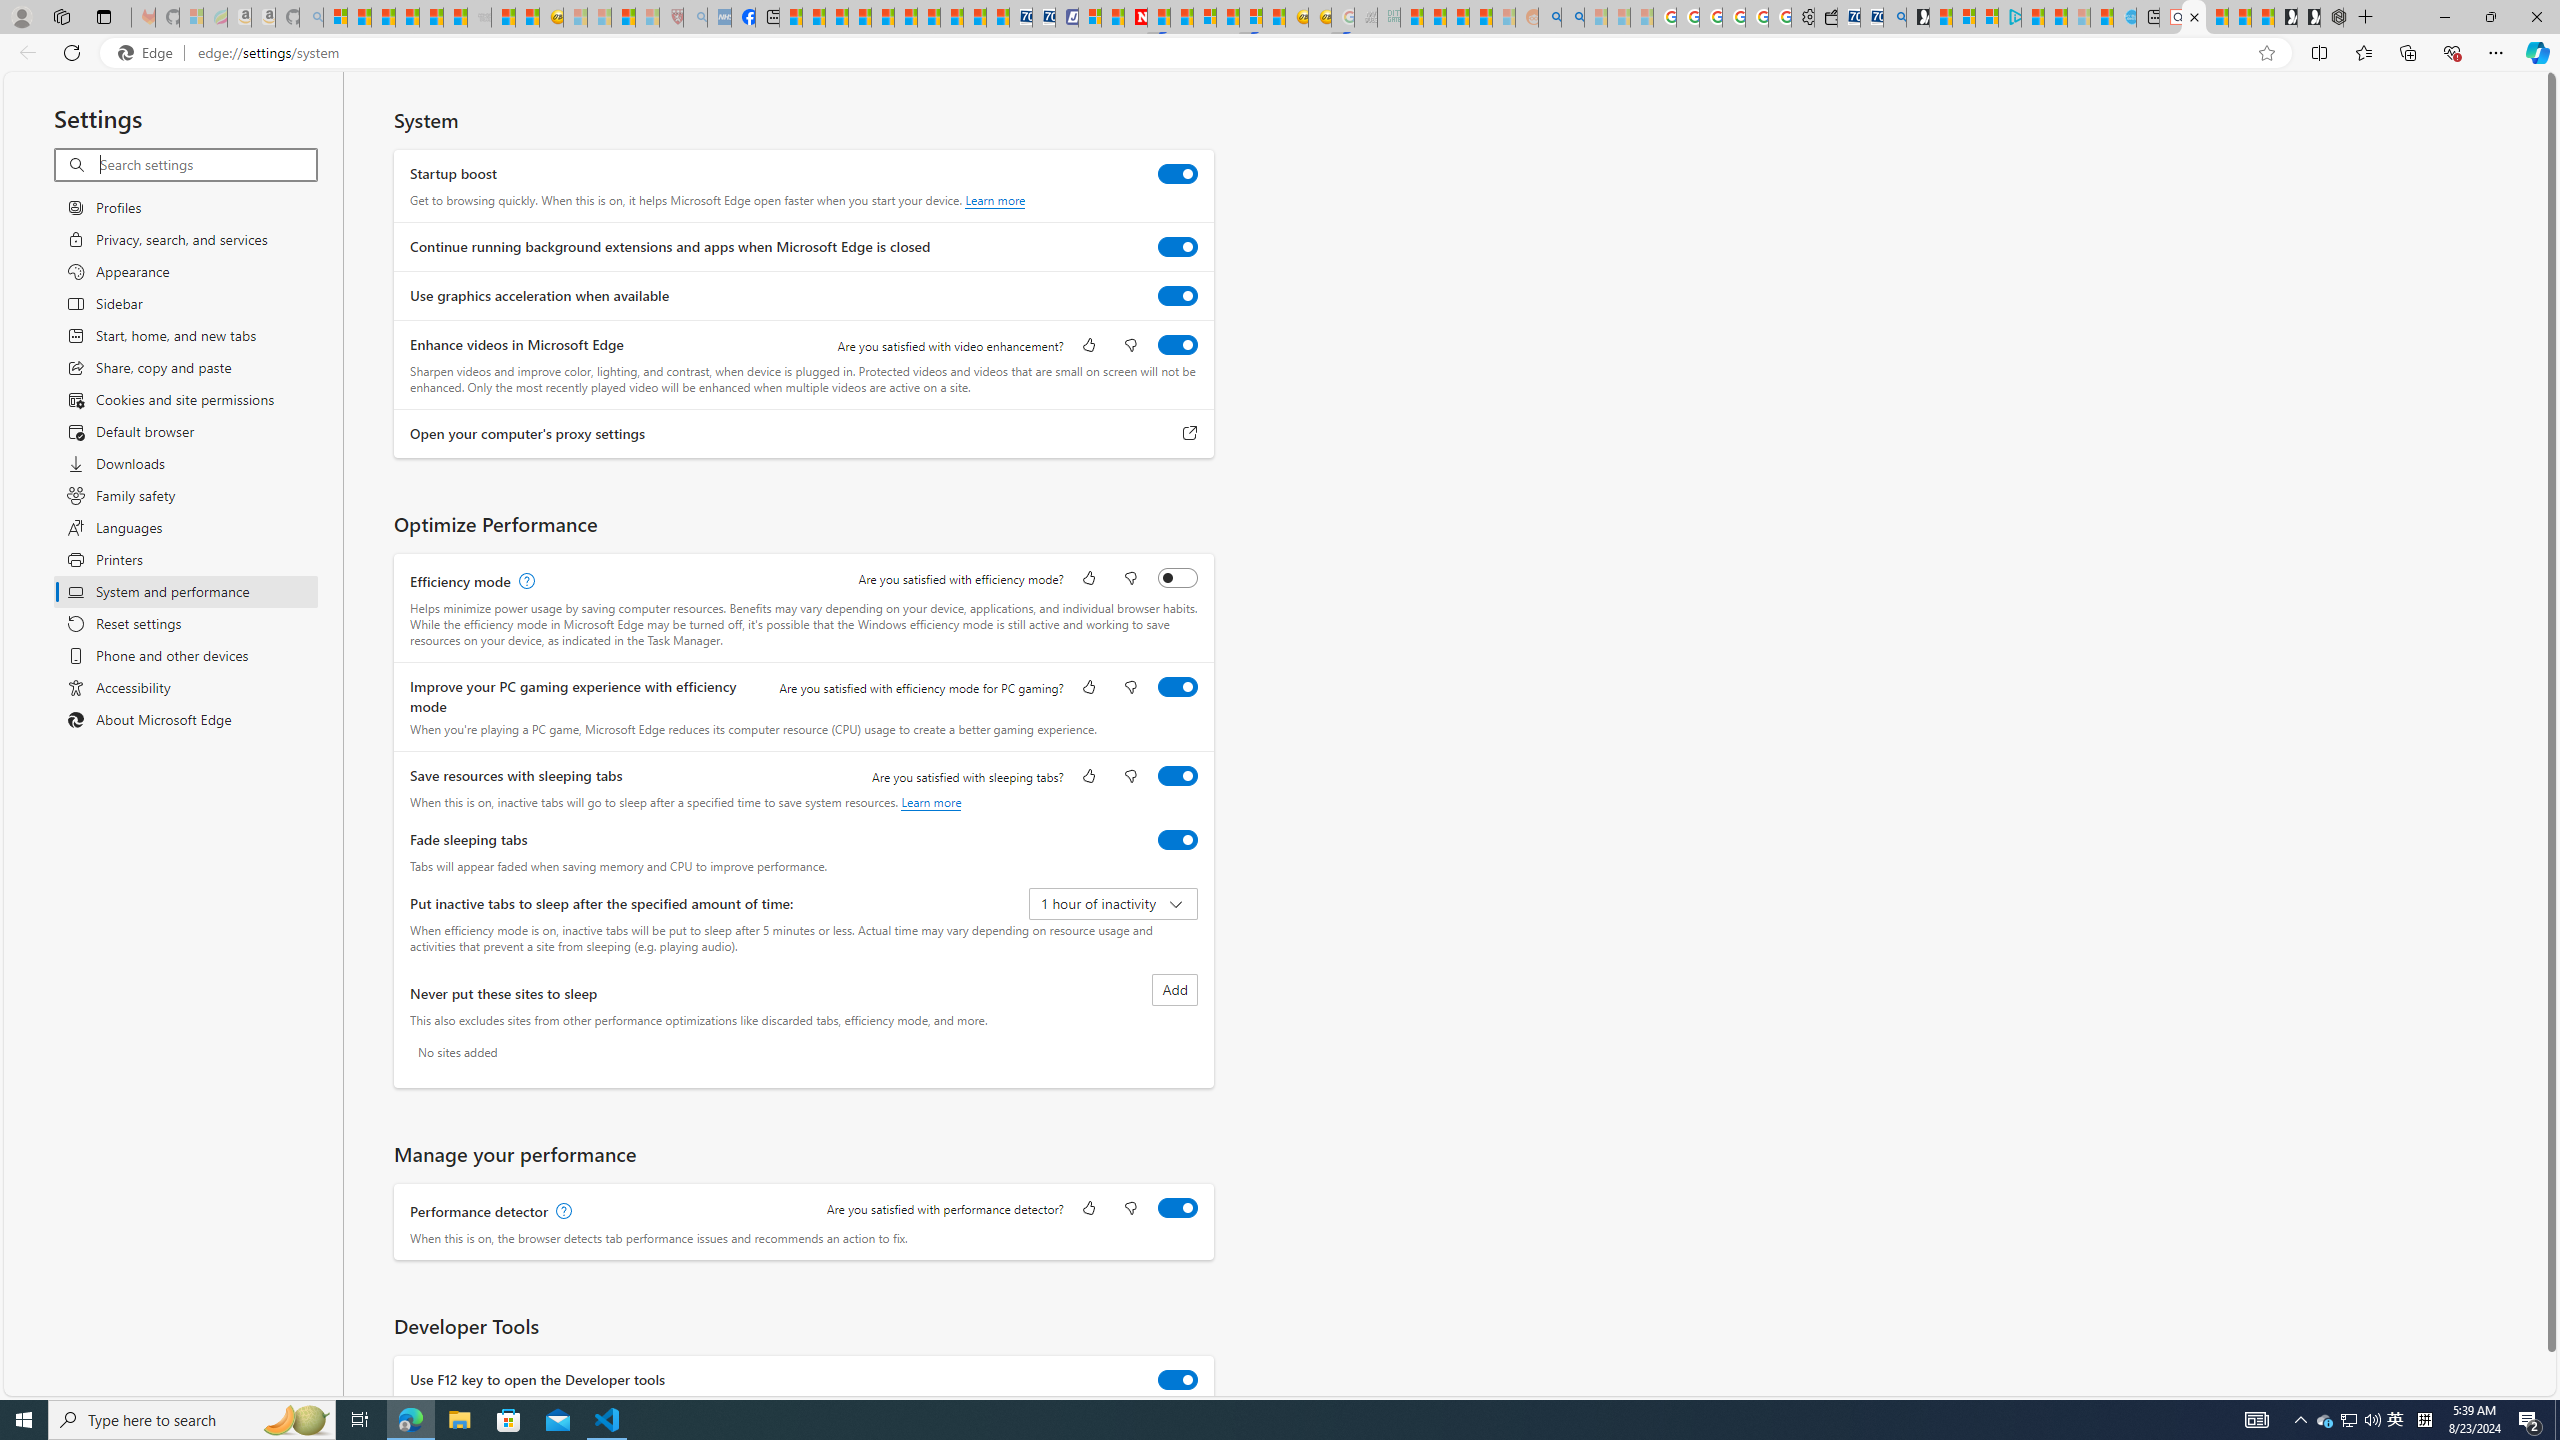 The width and height of the screenshot is (2560, 1440). I want to click on Combat Siege - Sleeping, so click(478, 17).